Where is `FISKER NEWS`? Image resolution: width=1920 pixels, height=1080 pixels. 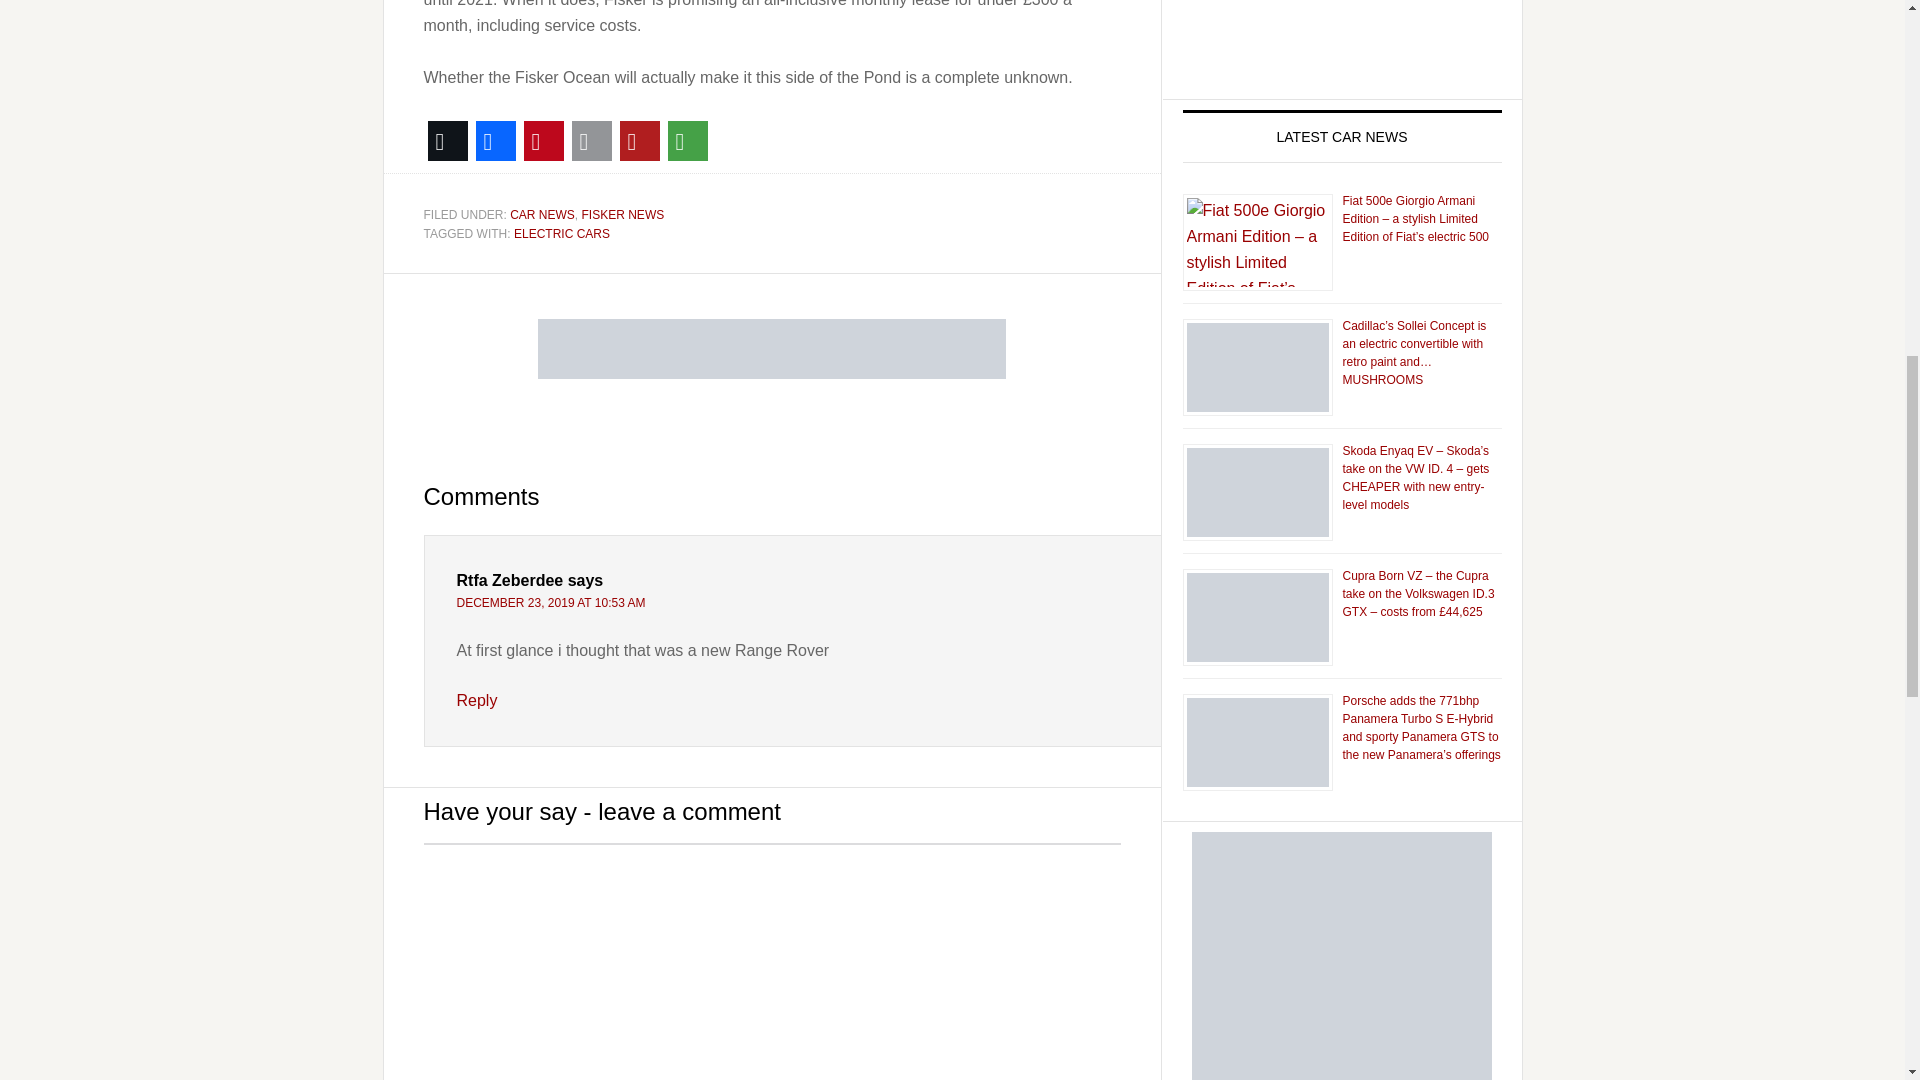 FISKER NEWS is located at coordinates (622, 215).